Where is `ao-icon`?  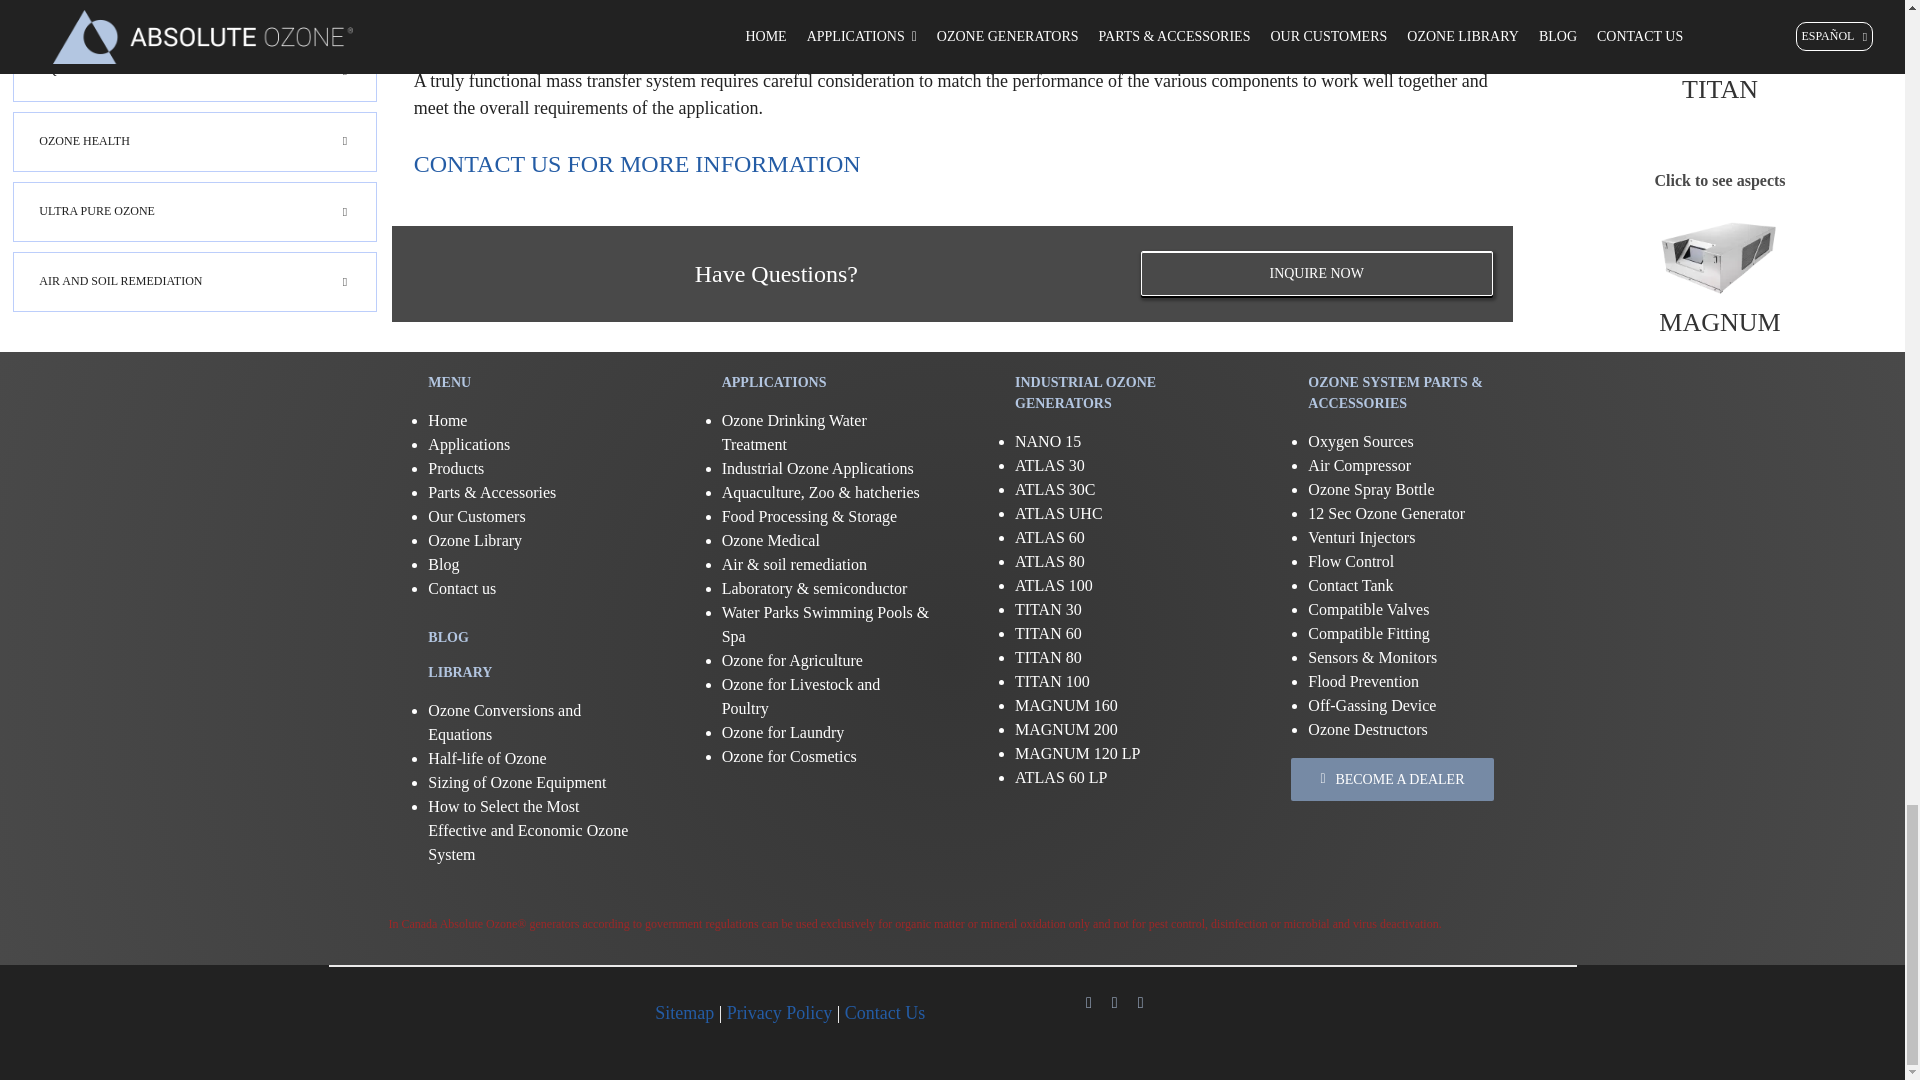 ao-icon is located at coordinates (465, 1014).